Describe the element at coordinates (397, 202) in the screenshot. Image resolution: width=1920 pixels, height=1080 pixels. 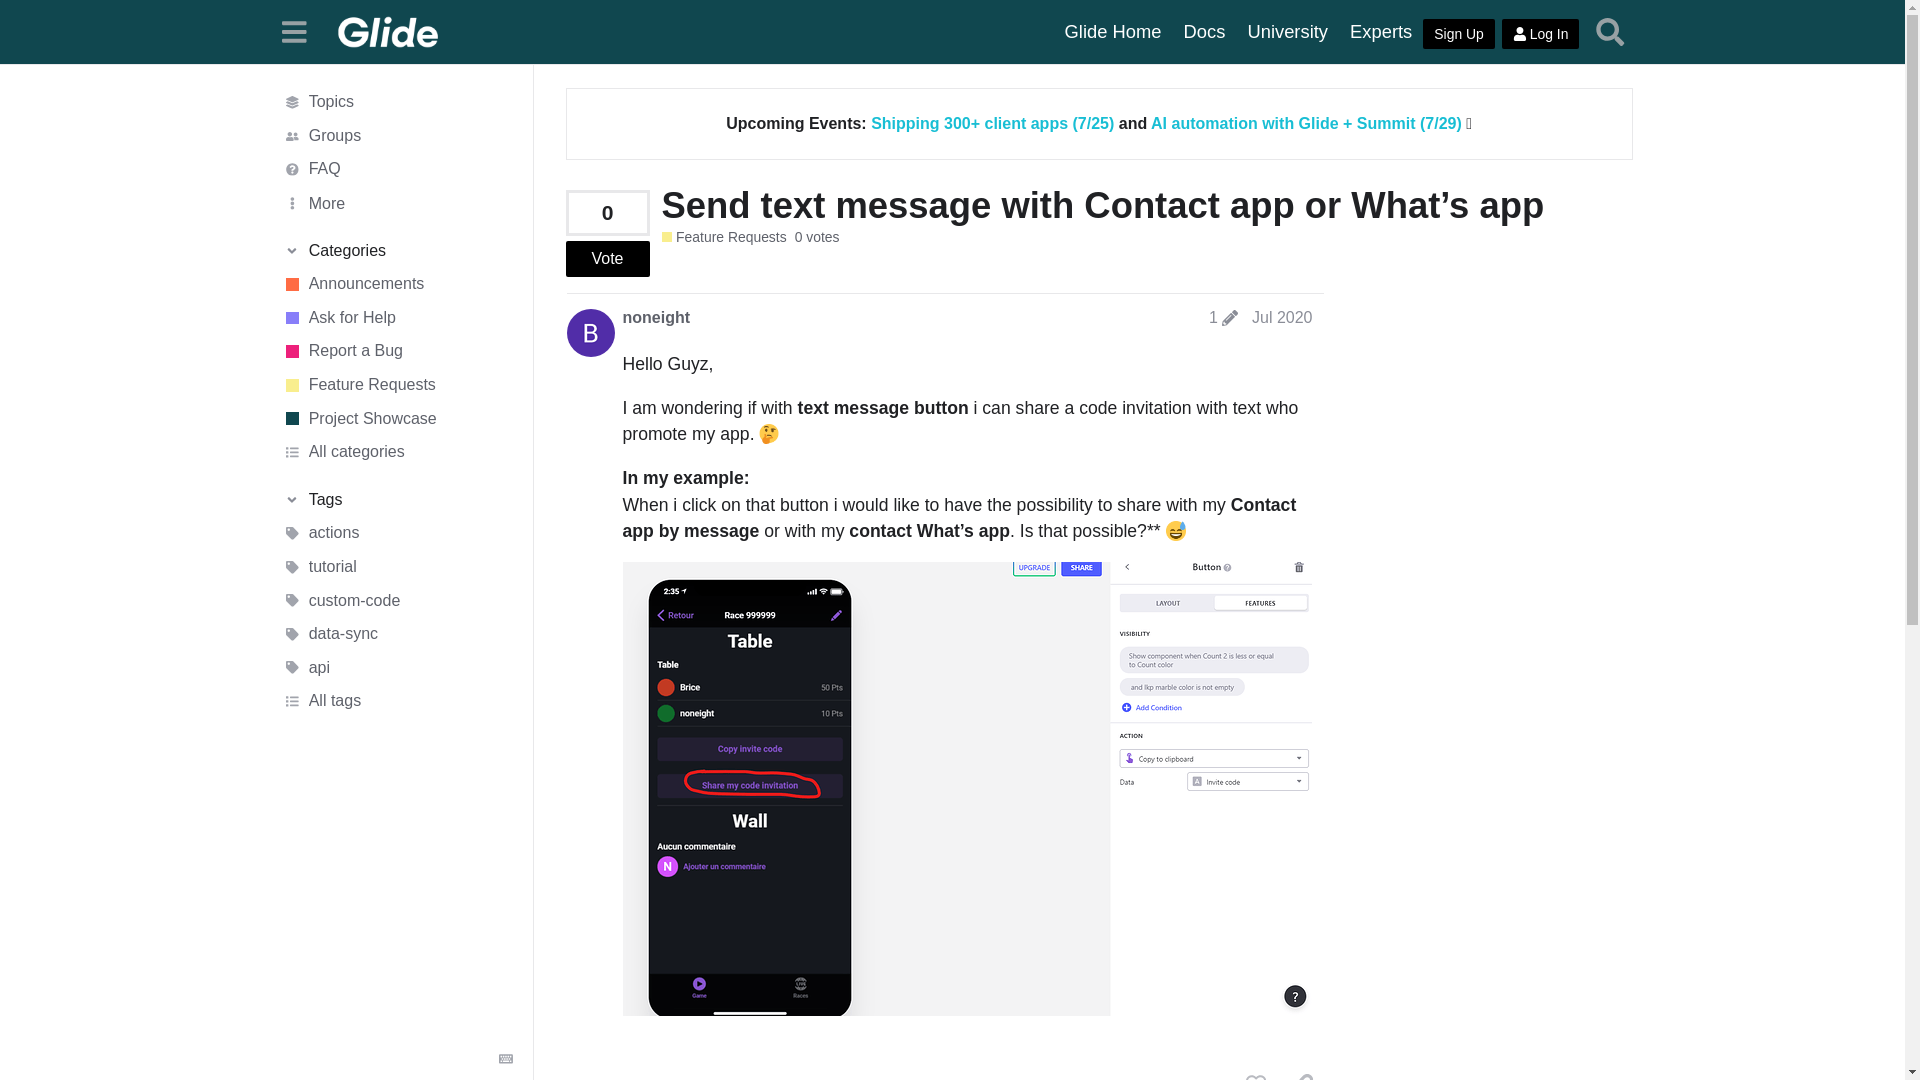
I see `More` at that location.